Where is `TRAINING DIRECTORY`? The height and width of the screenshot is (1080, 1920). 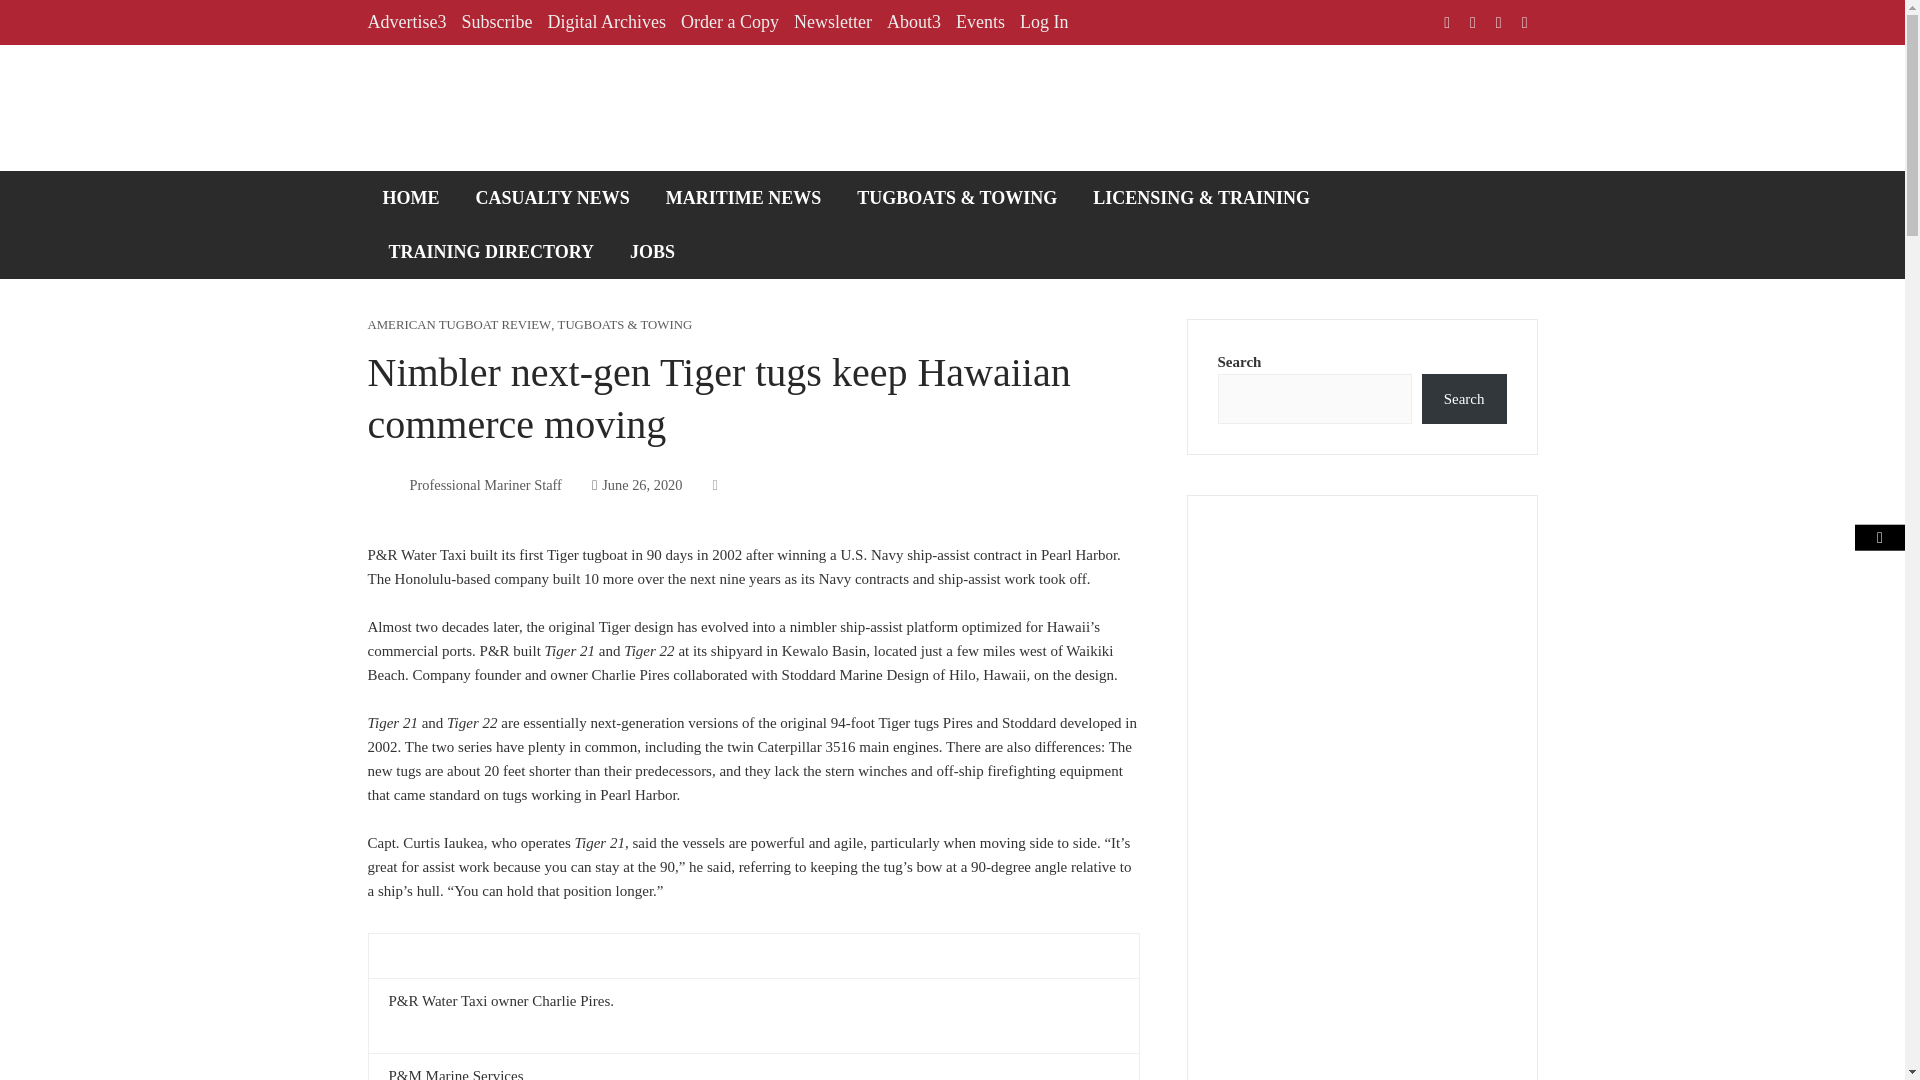
TRAINING DIRECTORY is located at coordinates (492, 251).